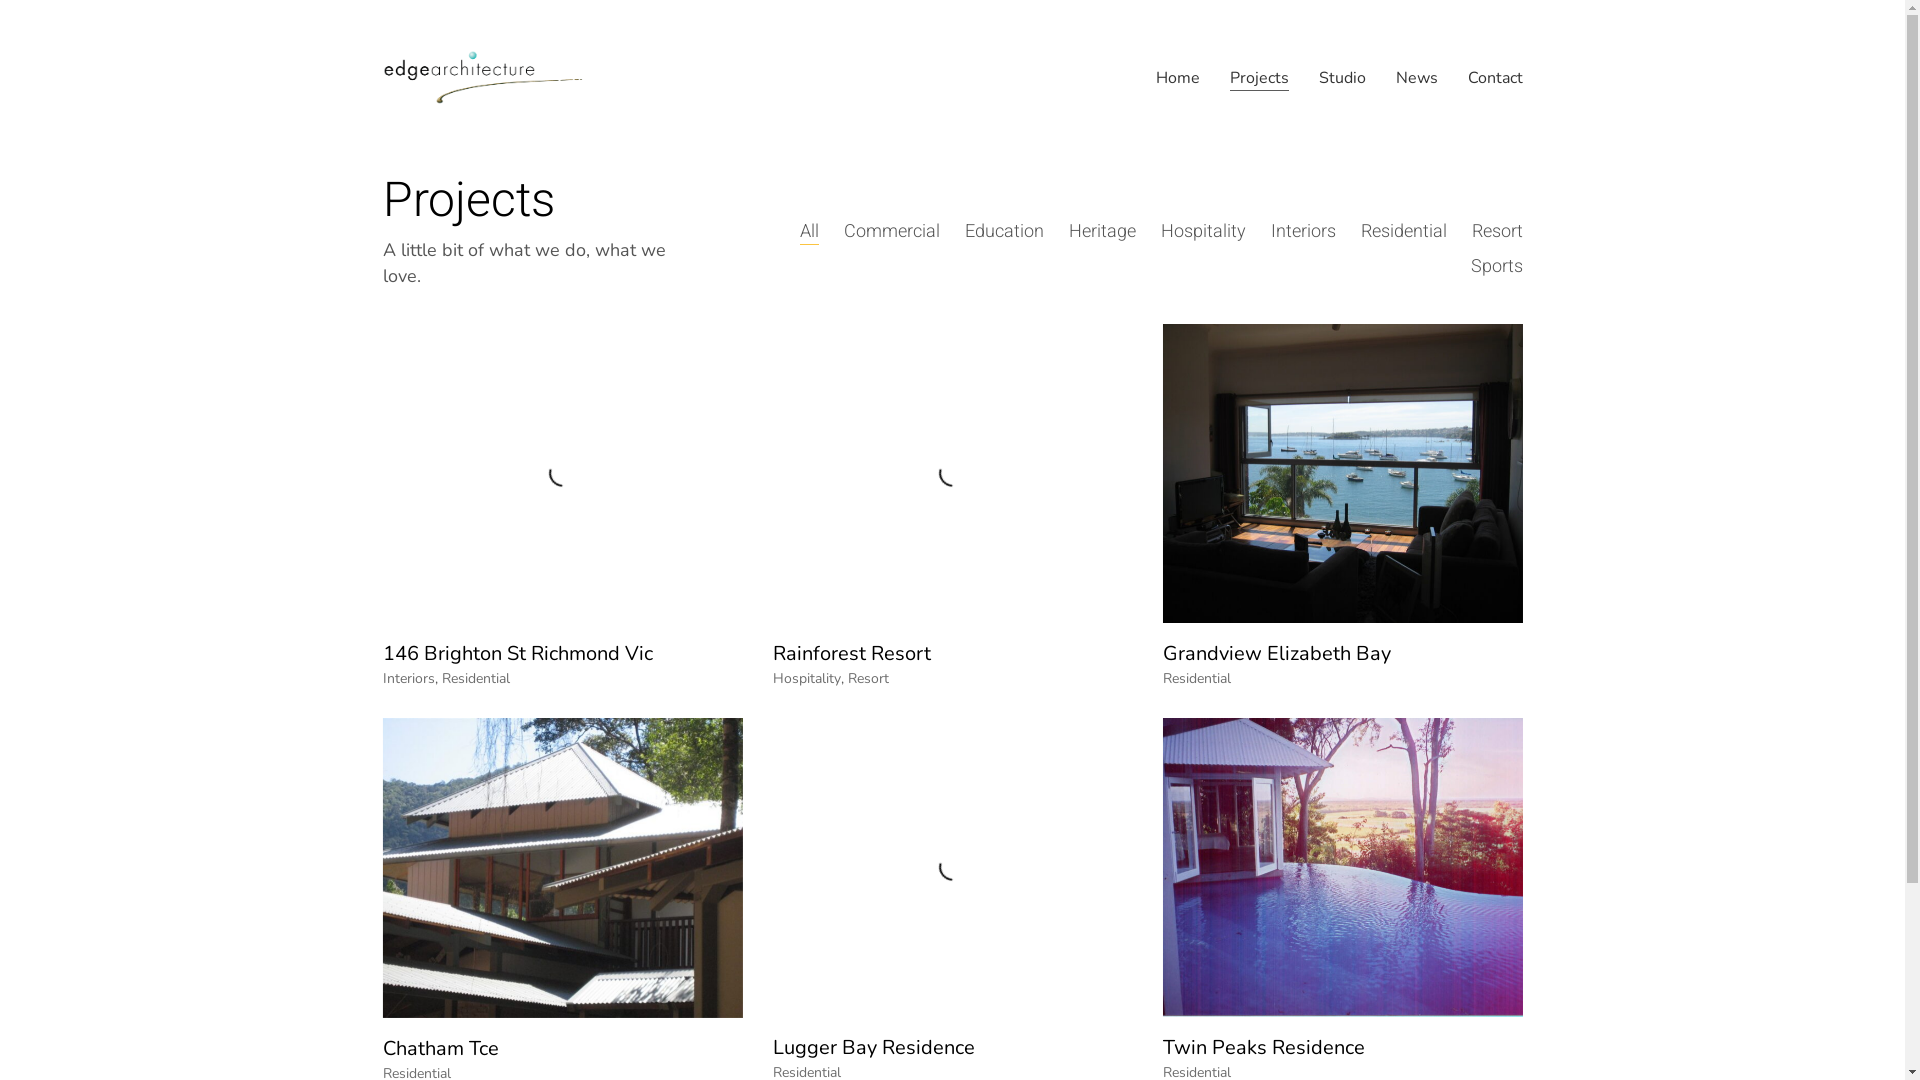 Image resolution: width=1920 pixels, height=1080 pixels. Describe the element at coordinates (1102, 232) in the screenshot. I see `Heritage` at that location.